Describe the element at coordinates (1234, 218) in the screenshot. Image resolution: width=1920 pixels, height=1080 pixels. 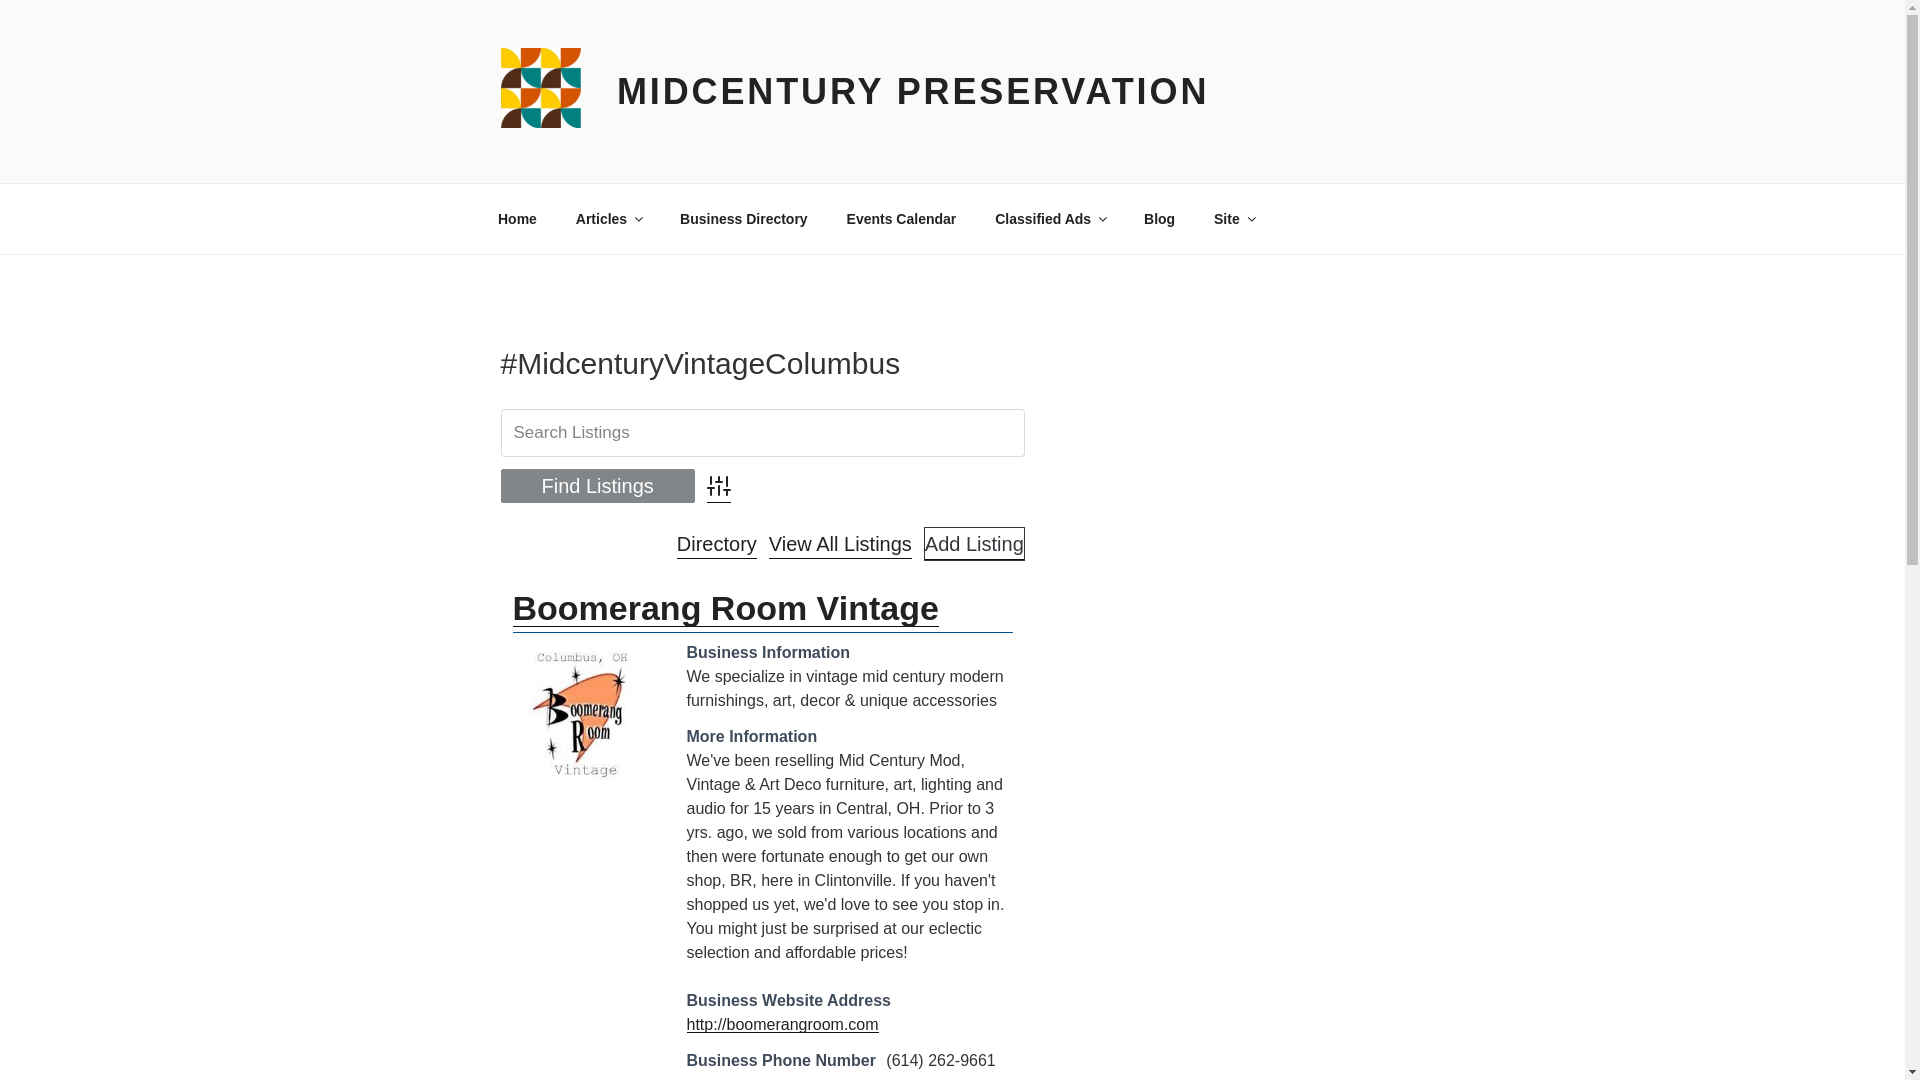
I see `Site` at that location.